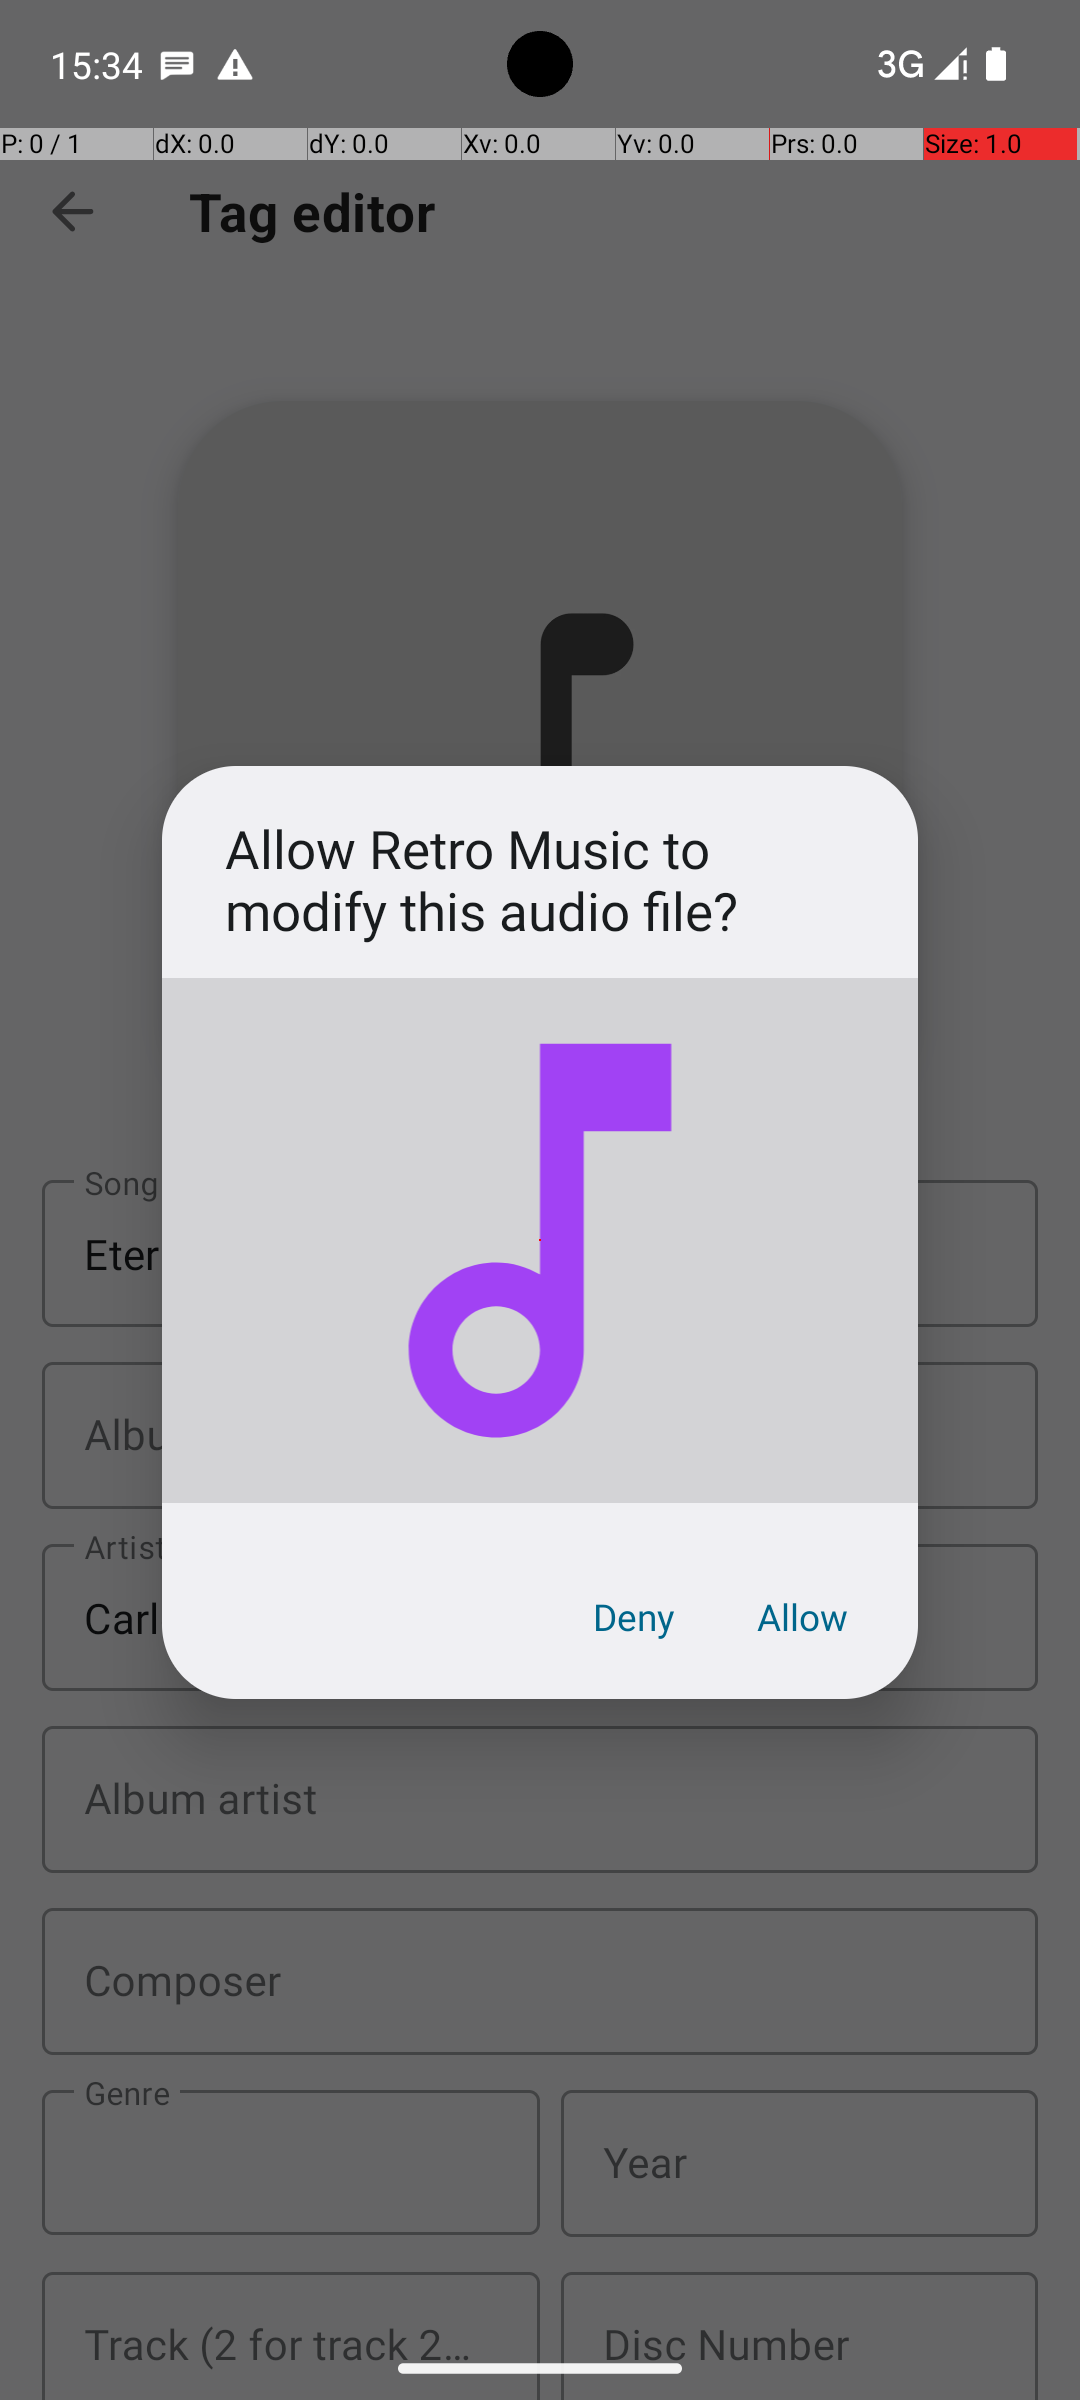 The image size is (1080, 2400). What do you see at coordinates (540, 1240) in the screenshot?
I see `Eternal Flame.mp3` at bounding box center [540, 1240].